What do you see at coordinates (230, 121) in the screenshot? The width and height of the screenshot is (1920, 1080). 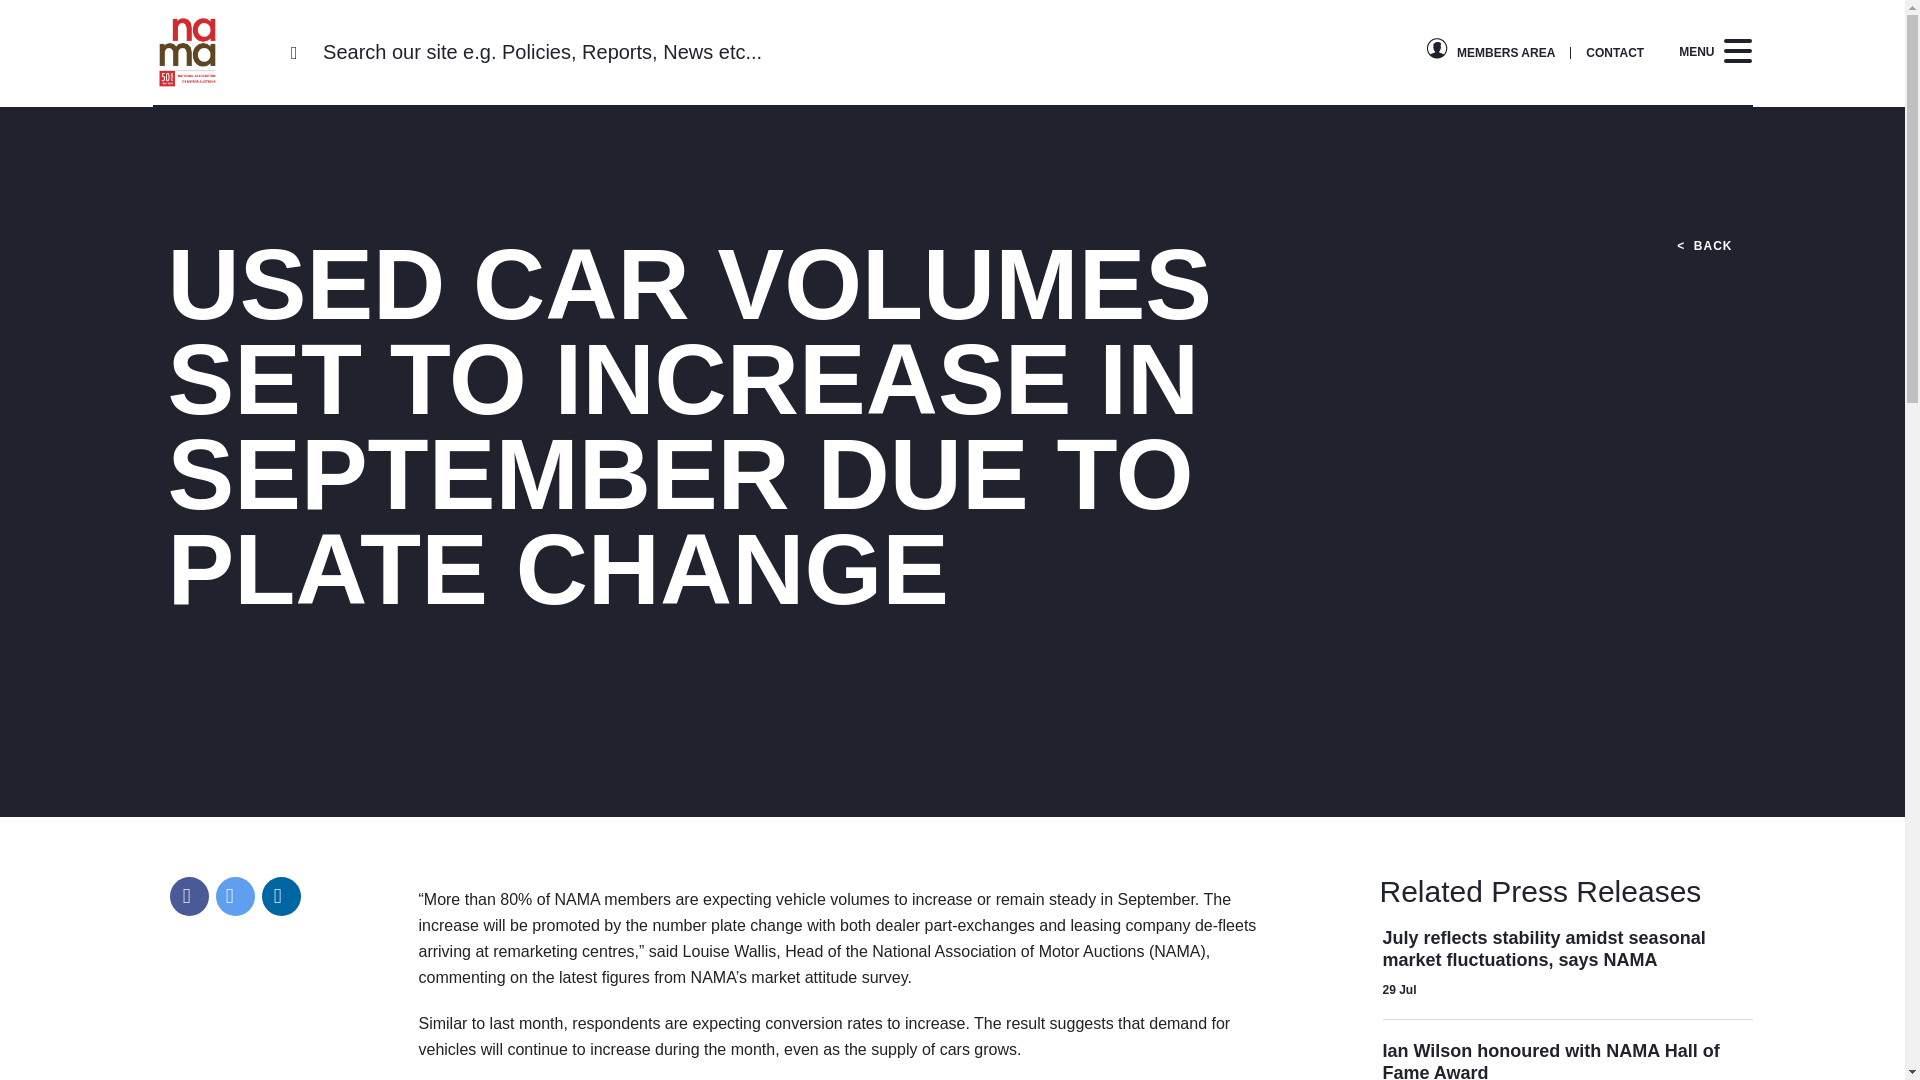 I see `PRESS ROOM` at bounding box center [230, 121].